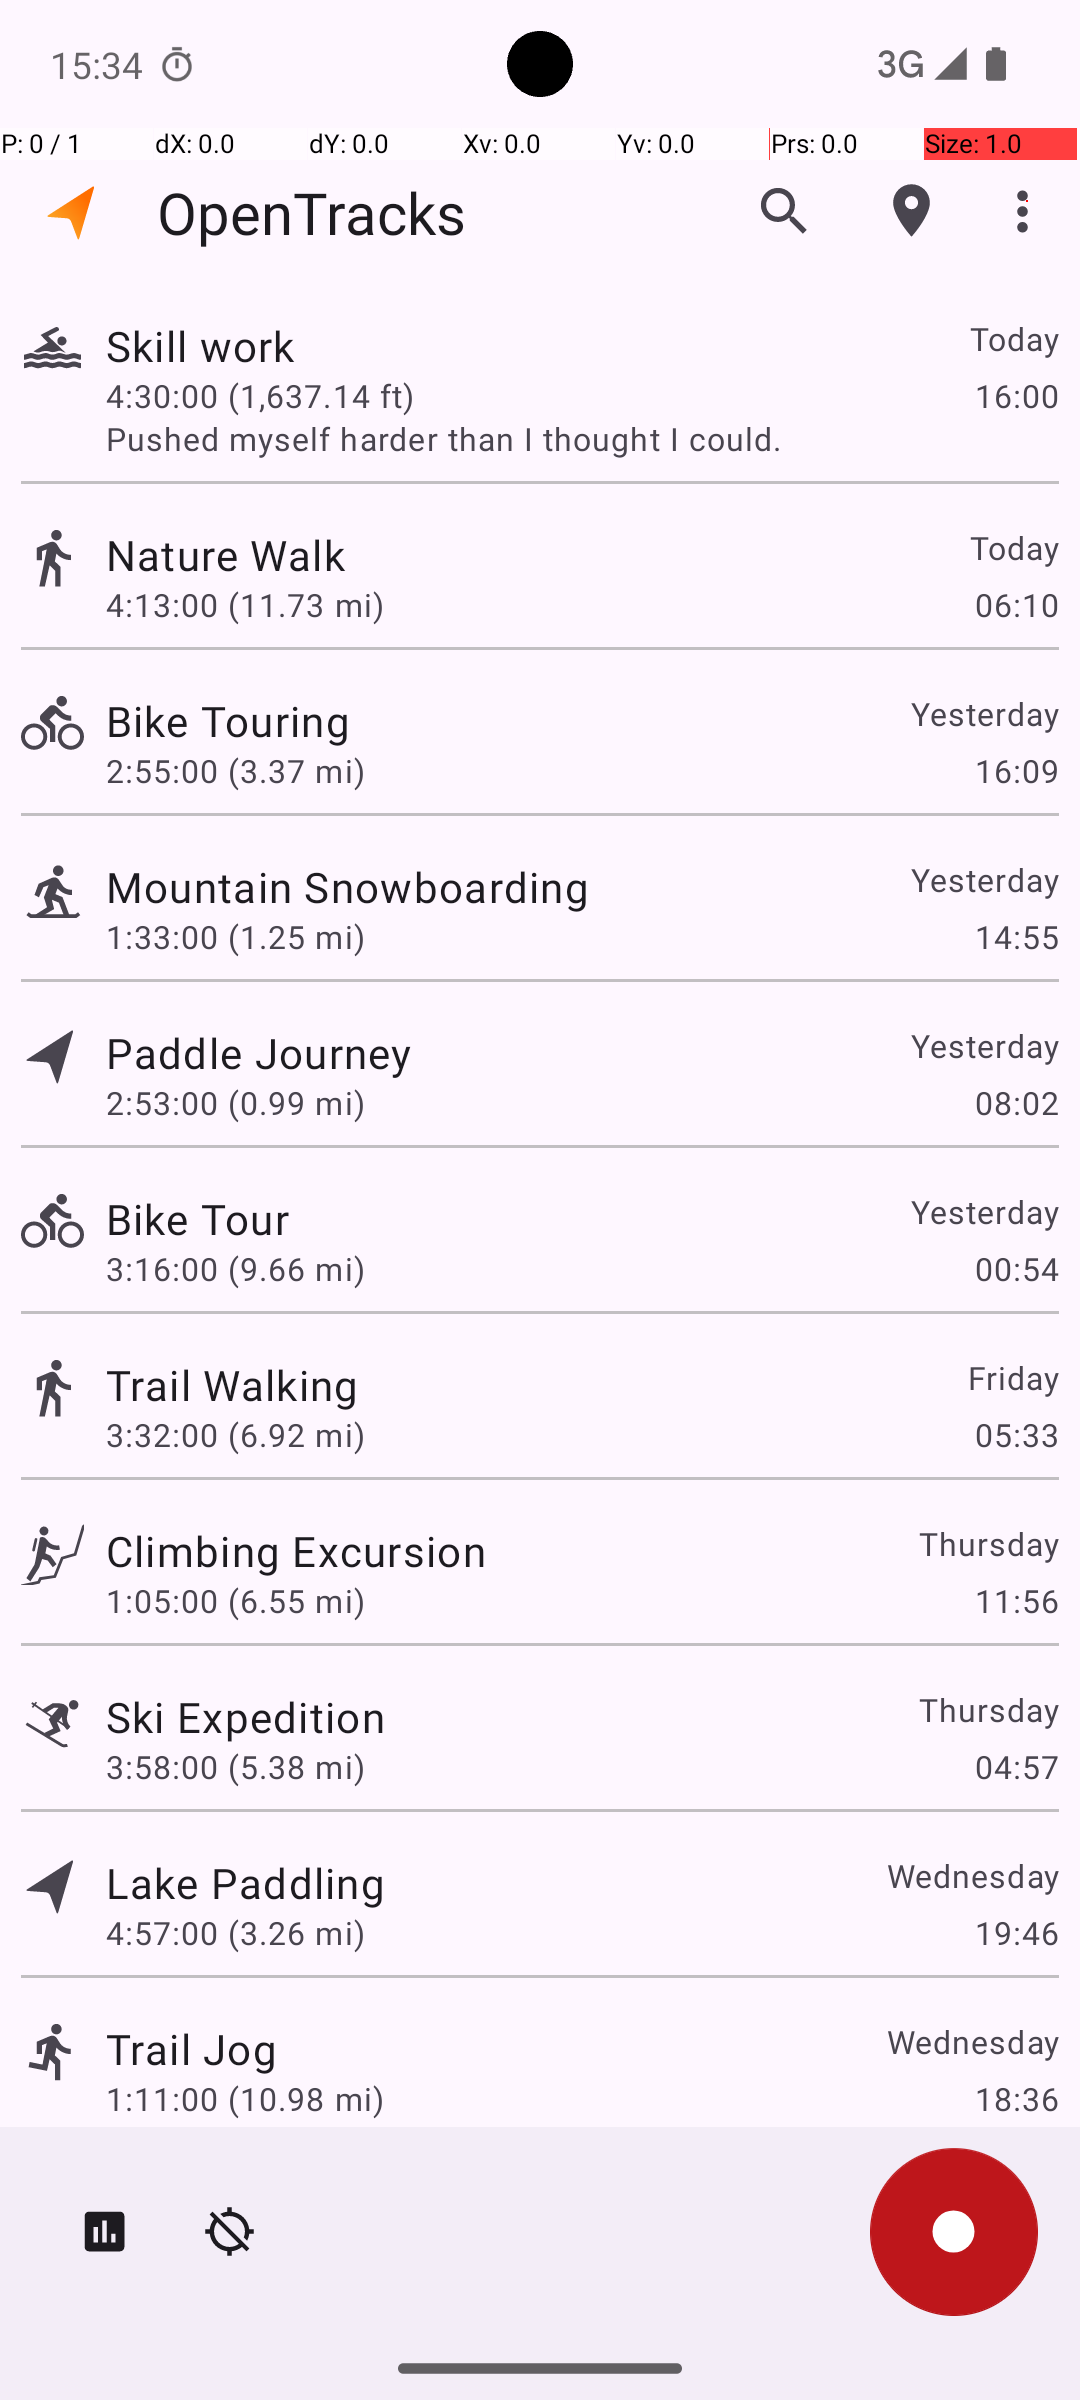 The image size is (1080, 2400). What do you see at coordinates (296, 1550) in the screenshot?
I see `Climbing Excursion` at bounding box center [296, 1550].